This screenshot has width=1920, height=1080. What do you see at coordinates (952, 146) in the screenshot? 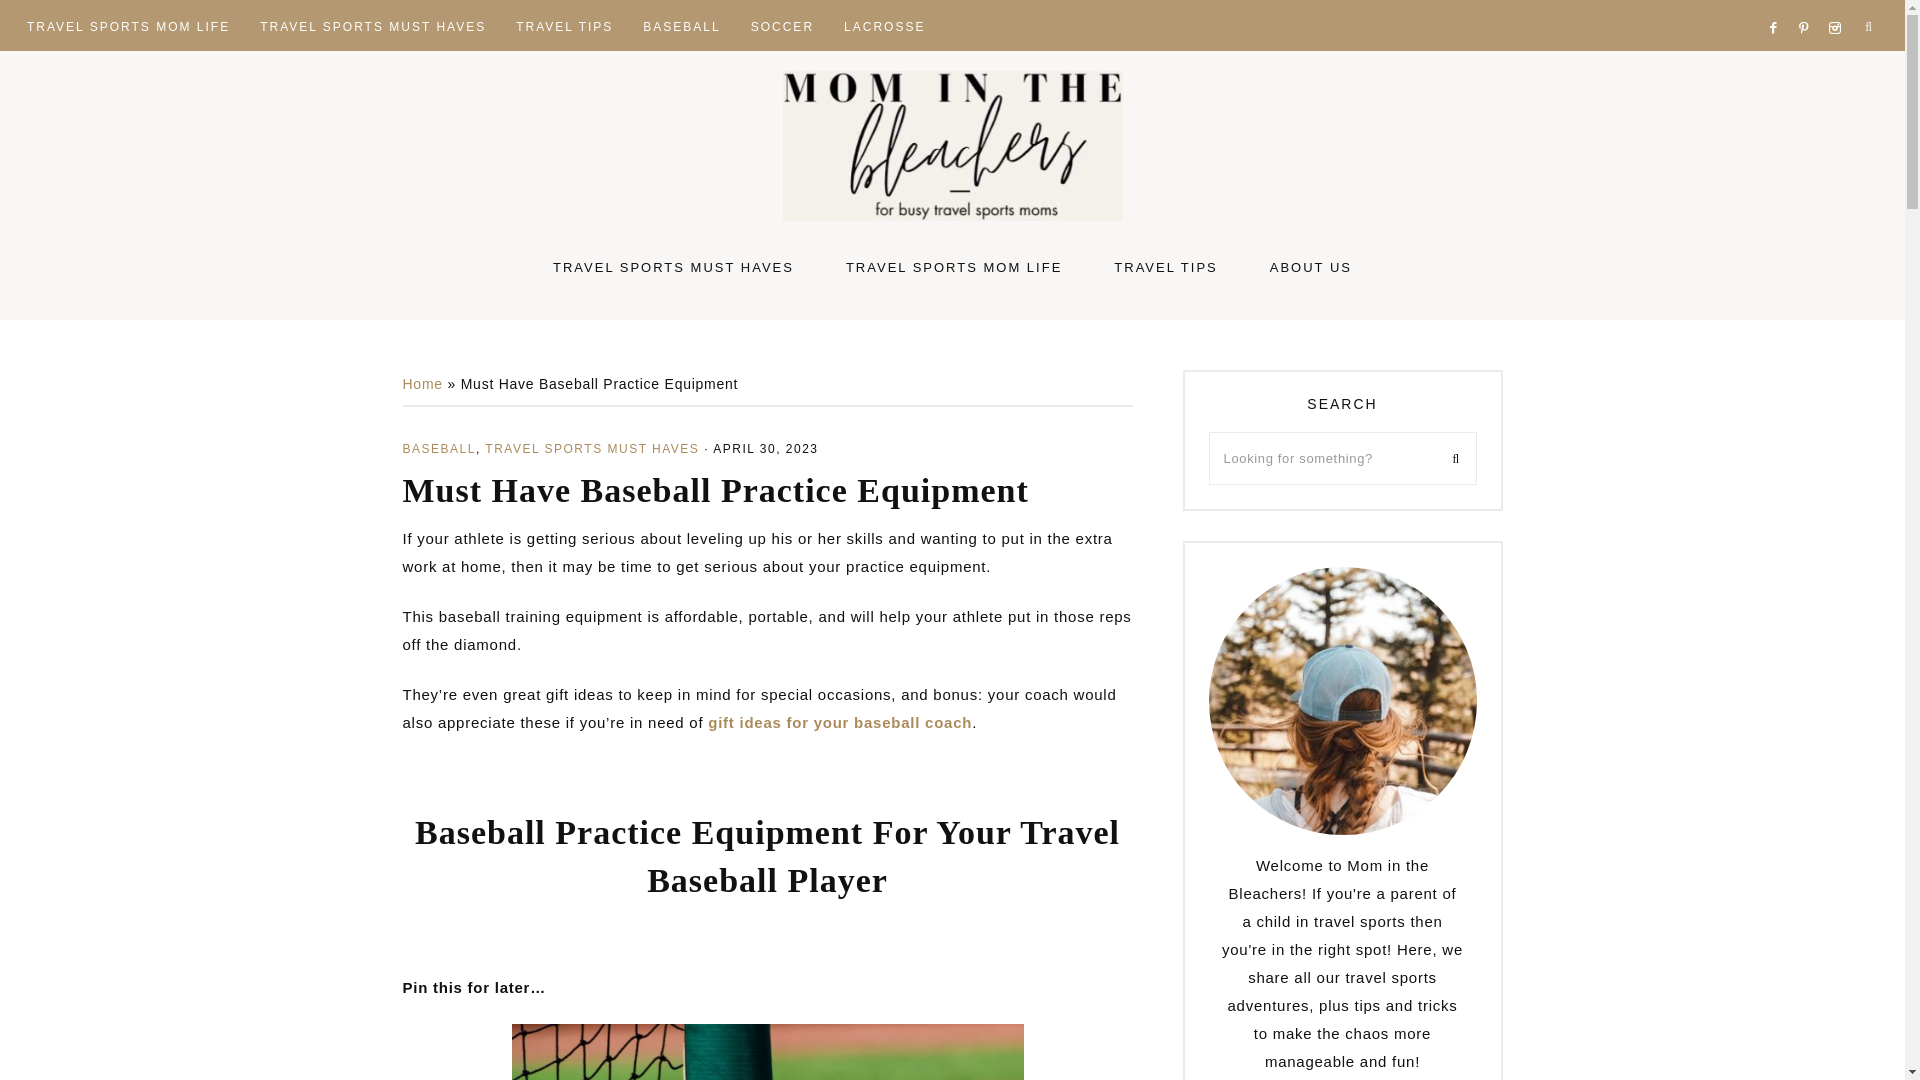
I see `Mom in the Bleachers` at bounding box center [952, 146].